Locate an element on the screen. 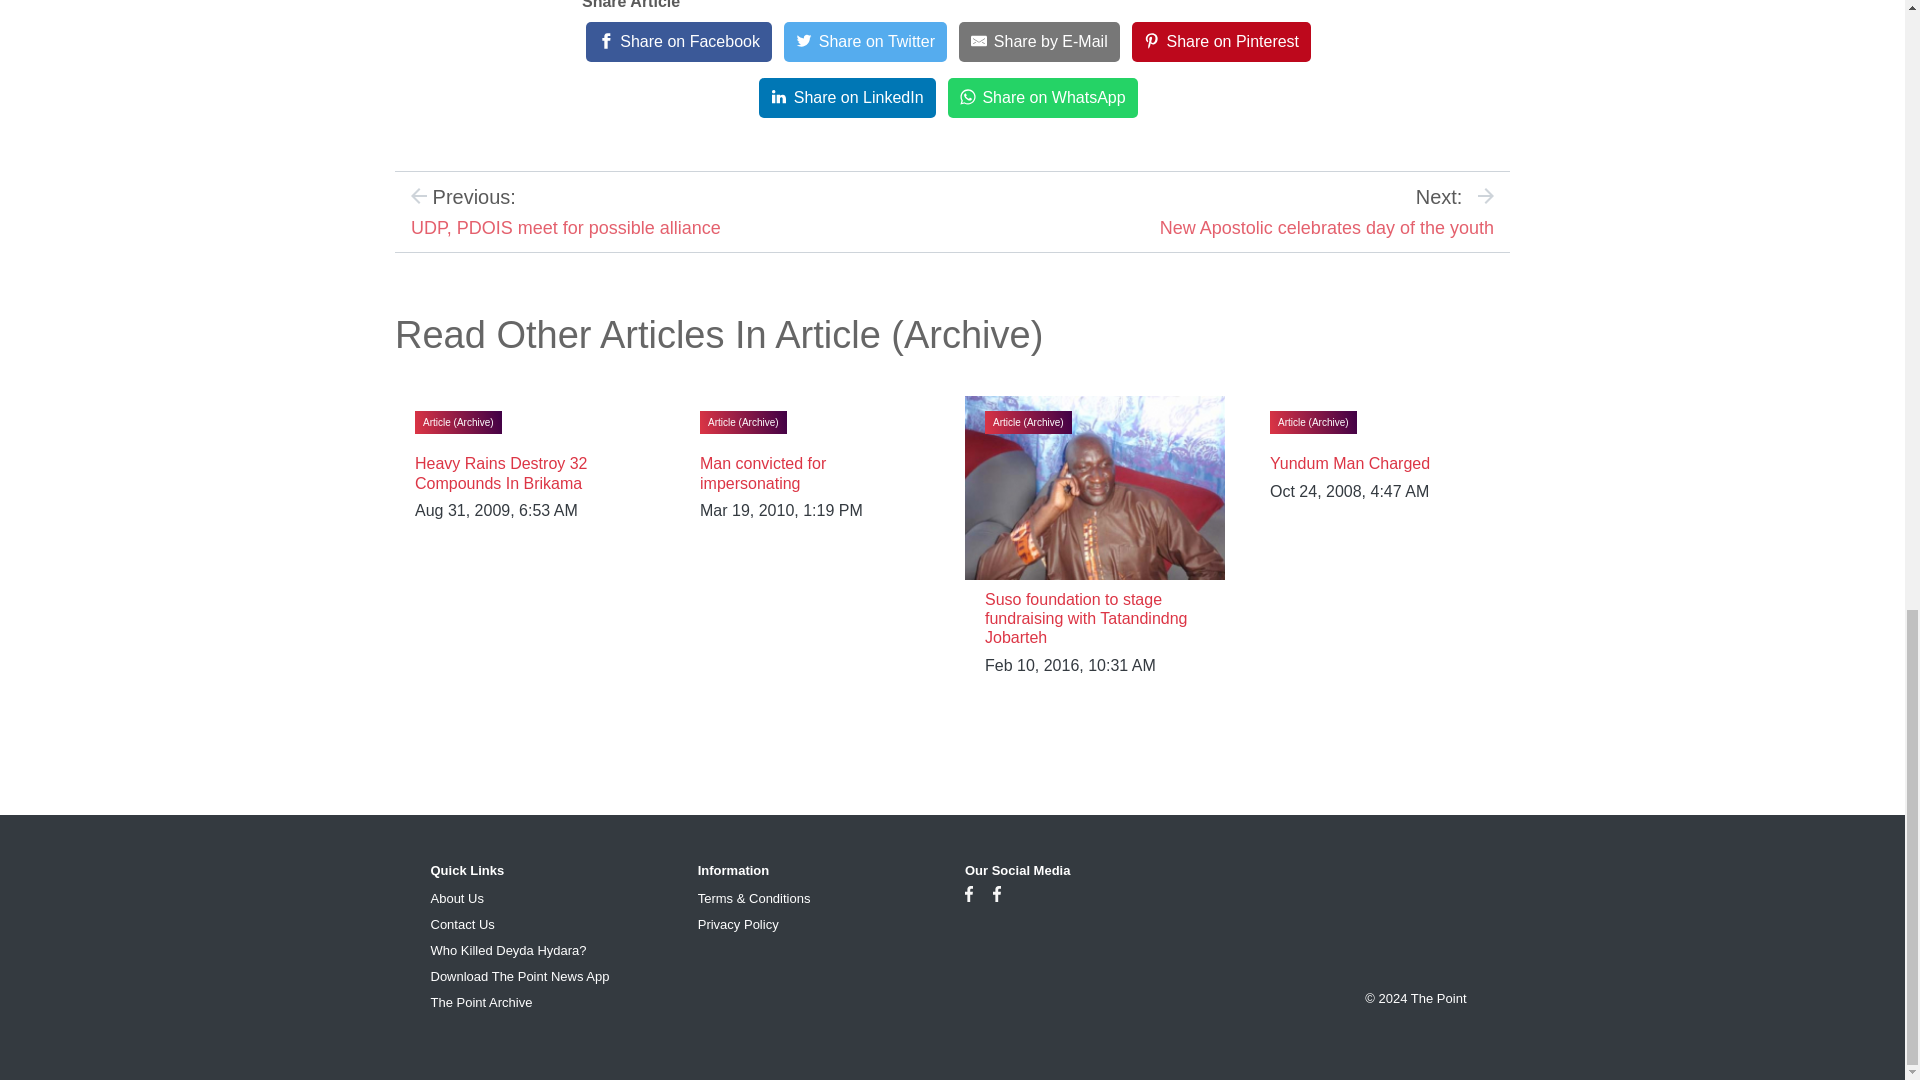 This screenshot has height=1080, width=1920. UDP, PDOIS meet for possible alliance is located at coordinates (566, 228).